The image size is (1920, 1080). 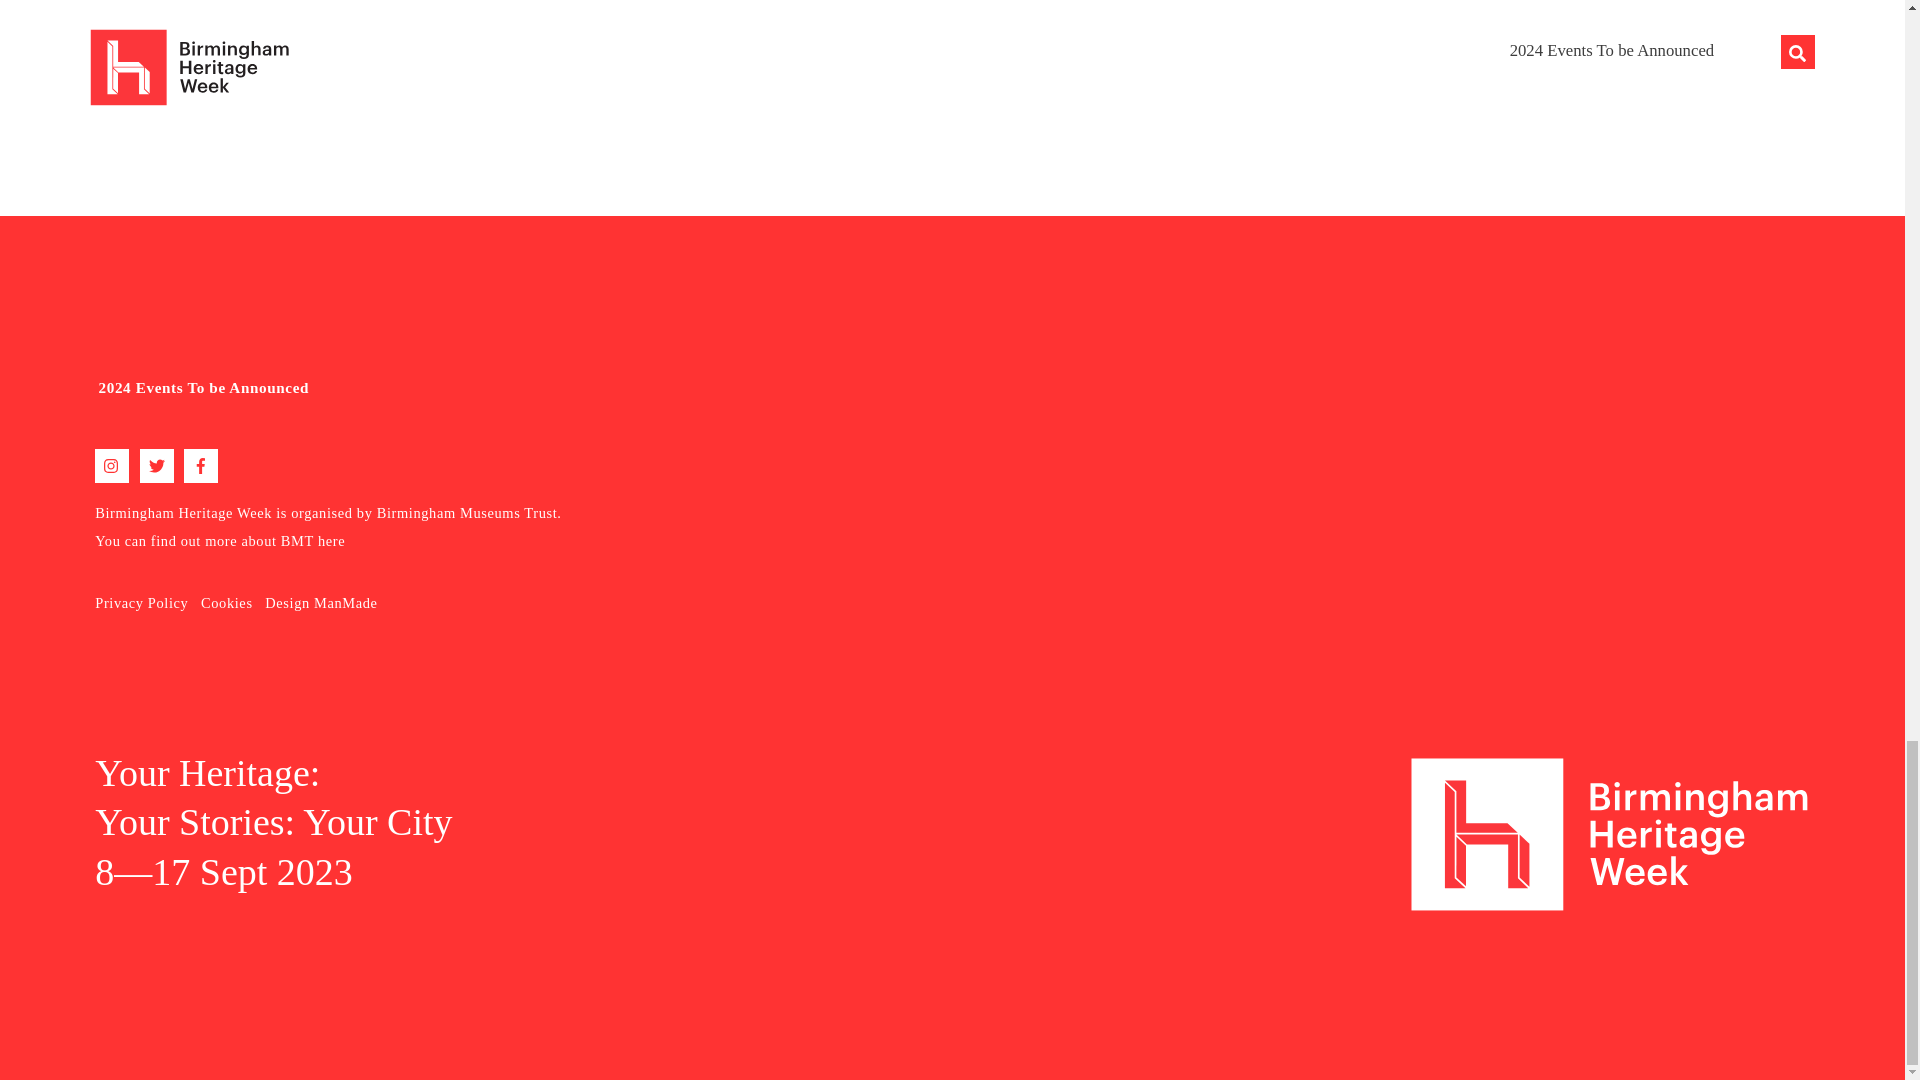 I want to click on ManMade, so click(x=346, y=603).